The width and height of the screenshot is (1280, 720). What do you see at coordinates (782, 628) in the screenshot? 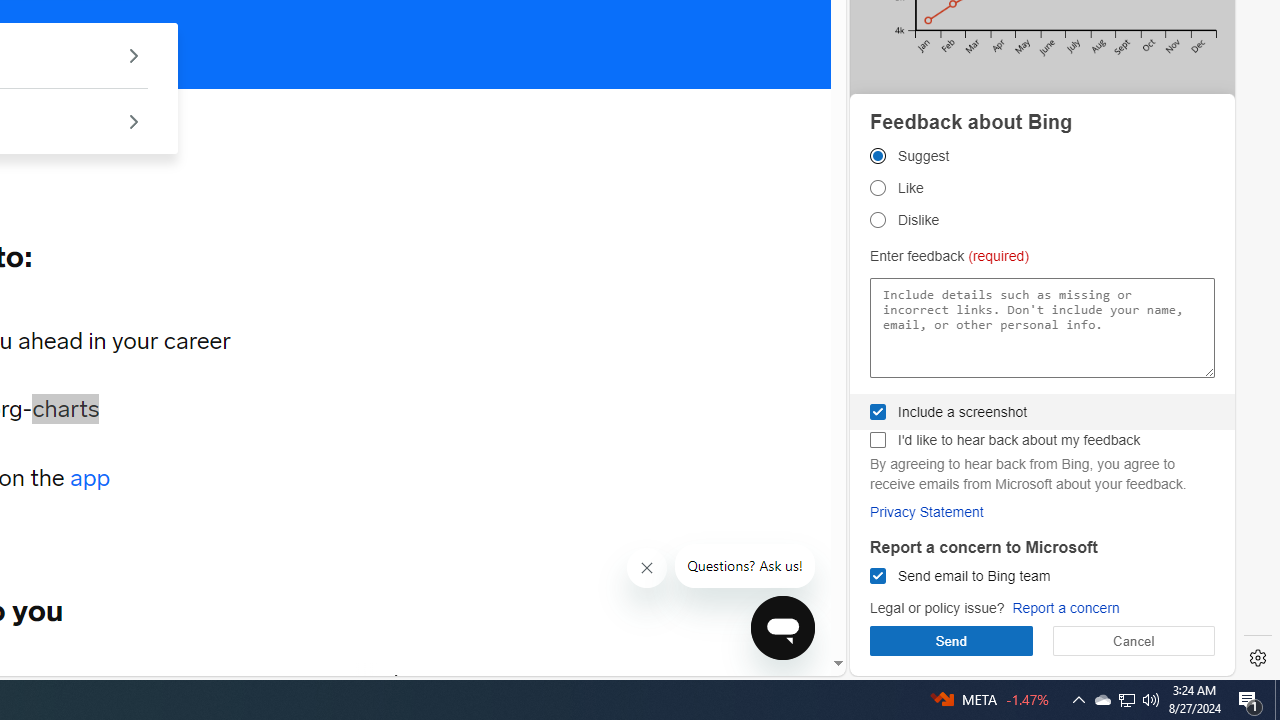
I see `Class: sc-1k07fow-1 cbnSms` at bounding box center [782, 628].